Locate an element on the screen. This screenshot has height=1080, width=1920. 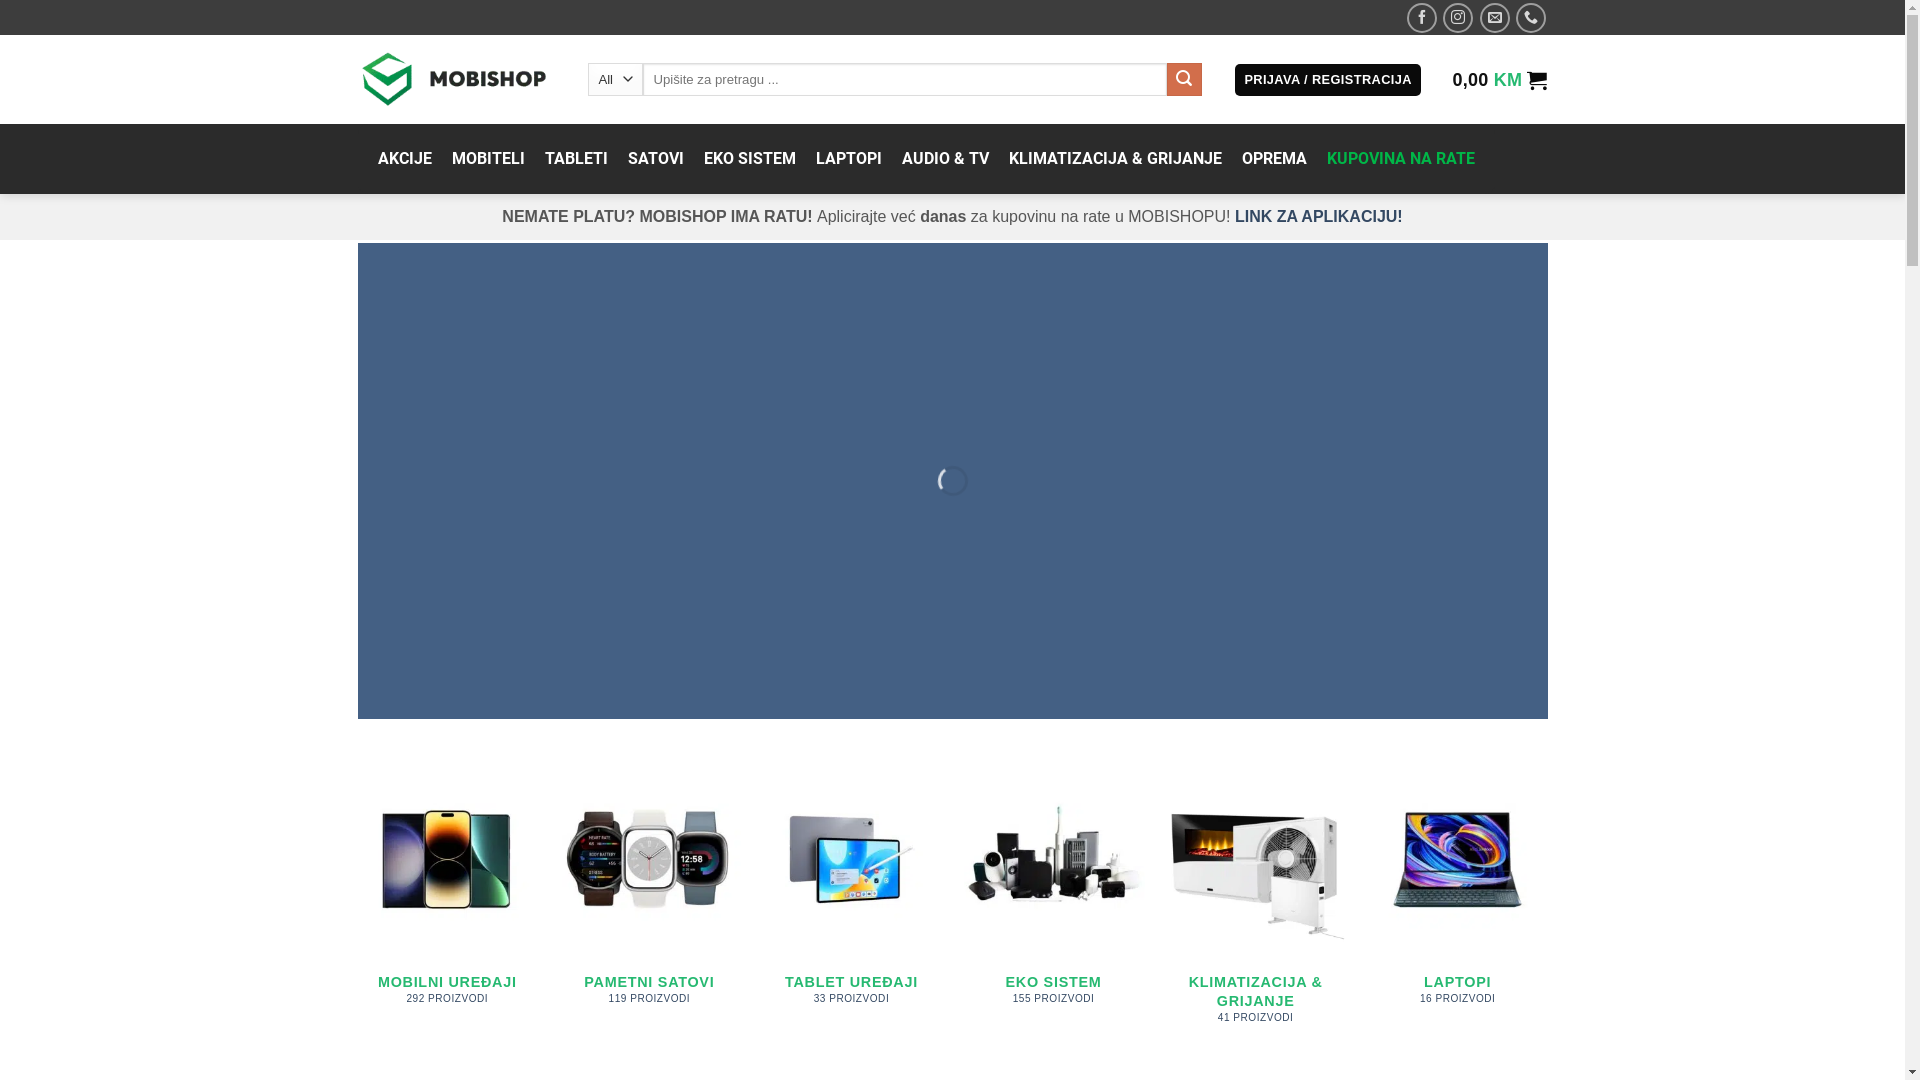
Send us an email is located at coordinates (1495, 17).